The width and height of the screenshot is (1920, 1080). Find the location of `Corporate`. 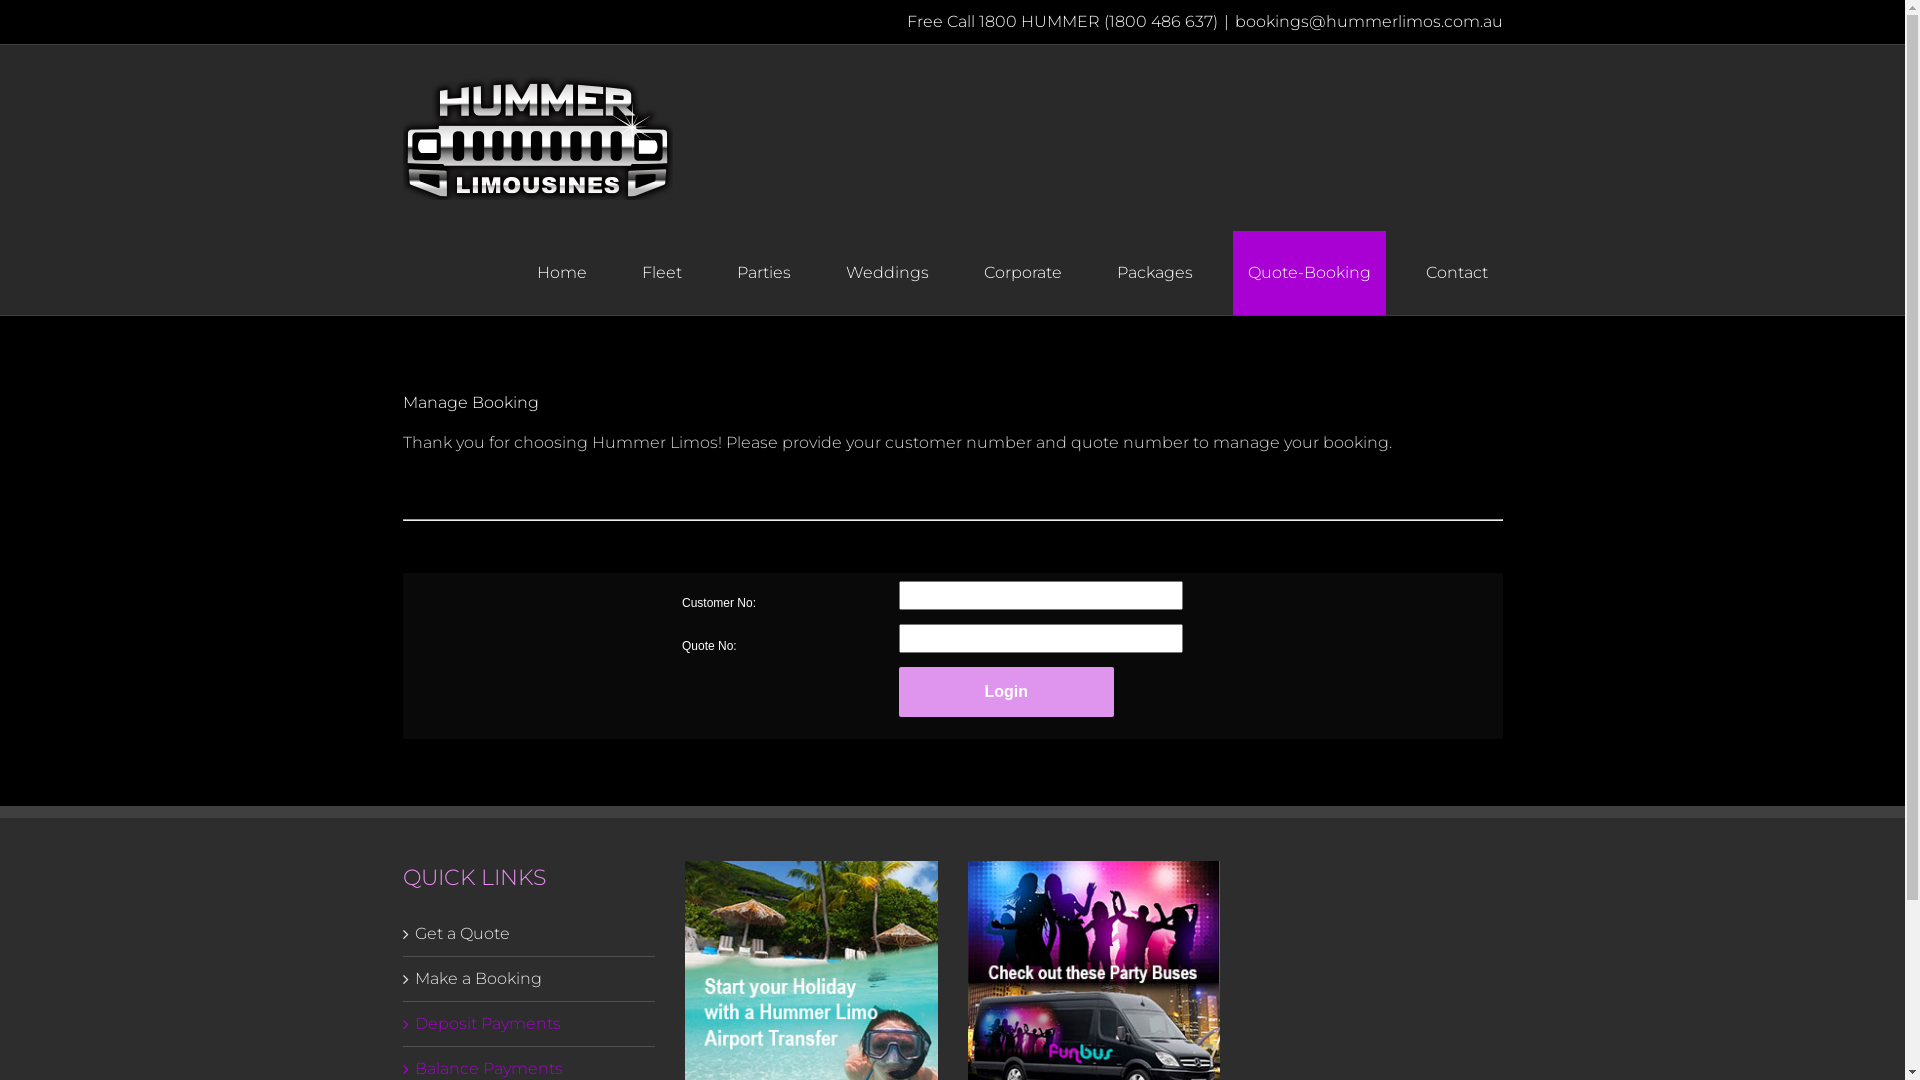

Corporate is located at coordinates (1022, 273).